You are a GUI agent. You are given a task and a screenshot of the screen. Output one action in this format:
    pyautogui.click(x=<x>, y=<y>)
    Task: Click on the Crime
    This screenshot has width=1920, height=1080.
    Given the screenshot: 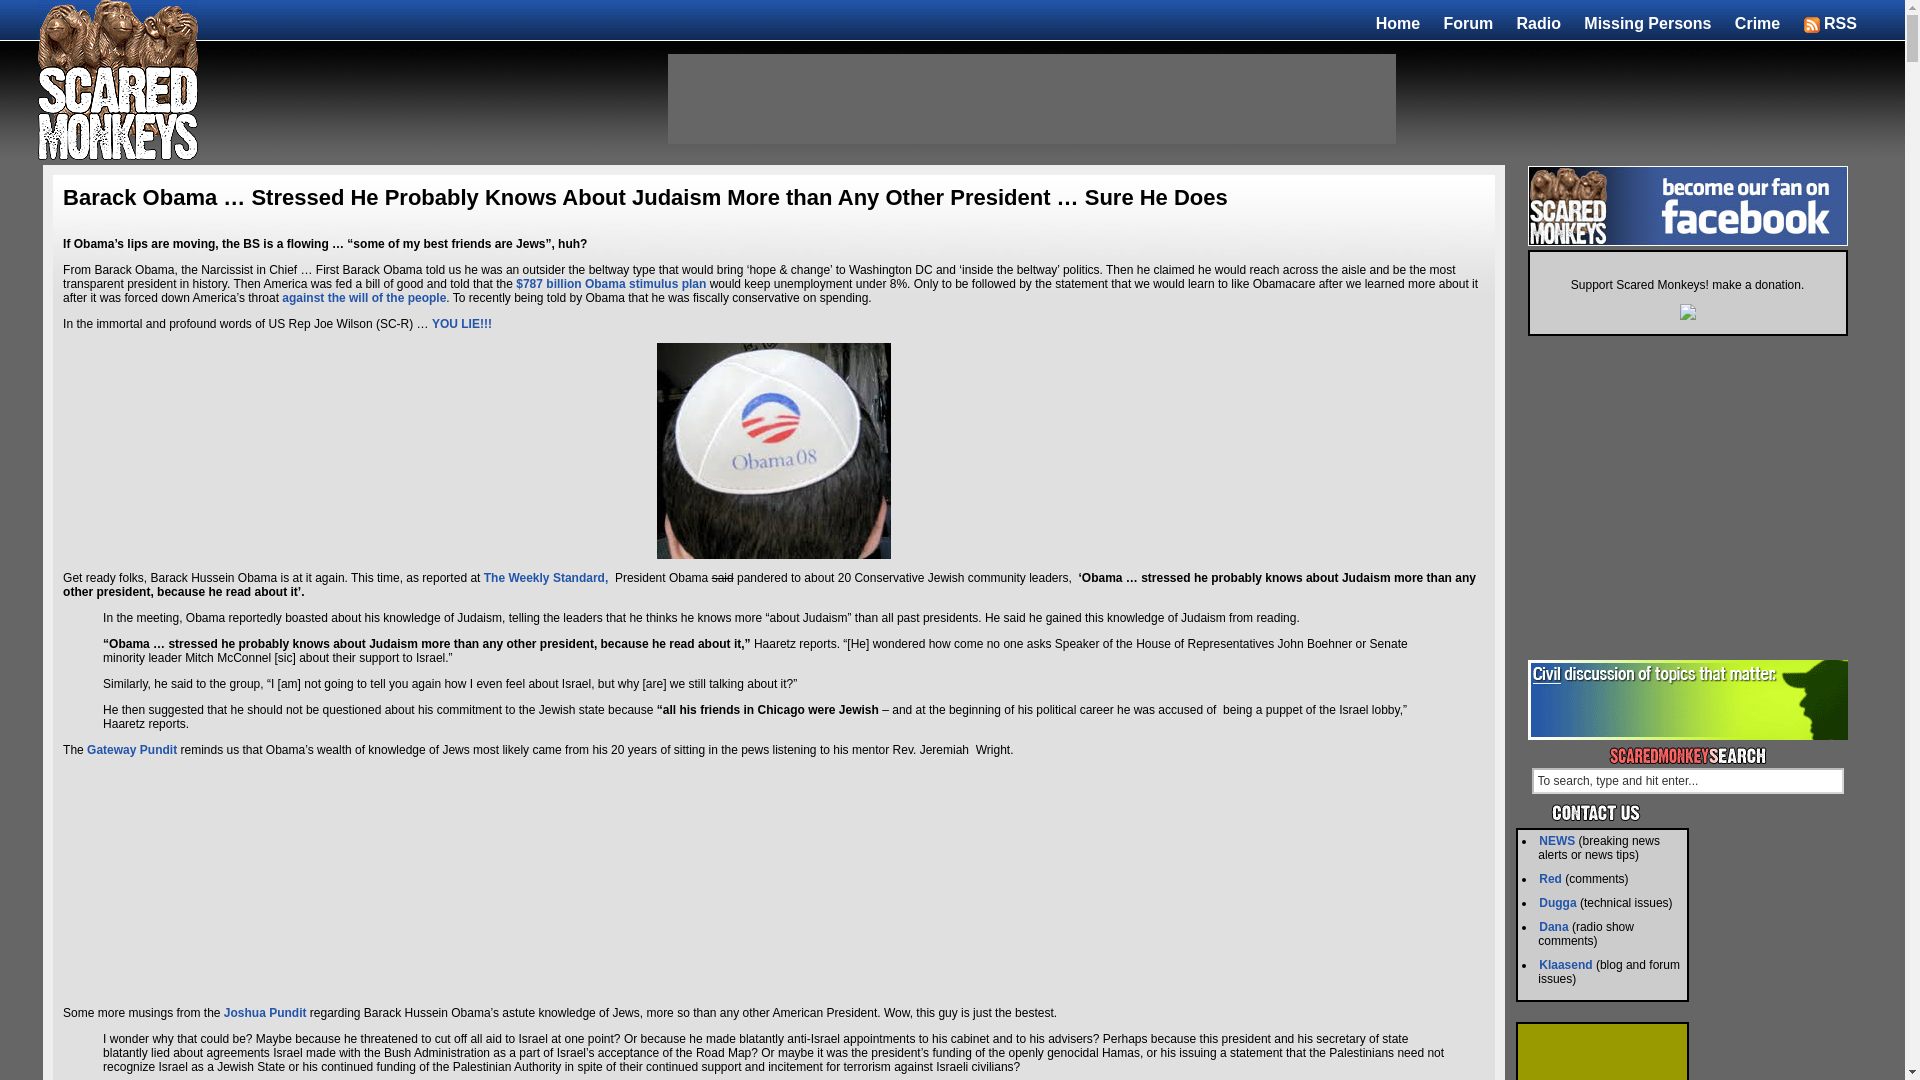 What is the action you would take?
    pyautogui.click(x=1756, y=22)
    